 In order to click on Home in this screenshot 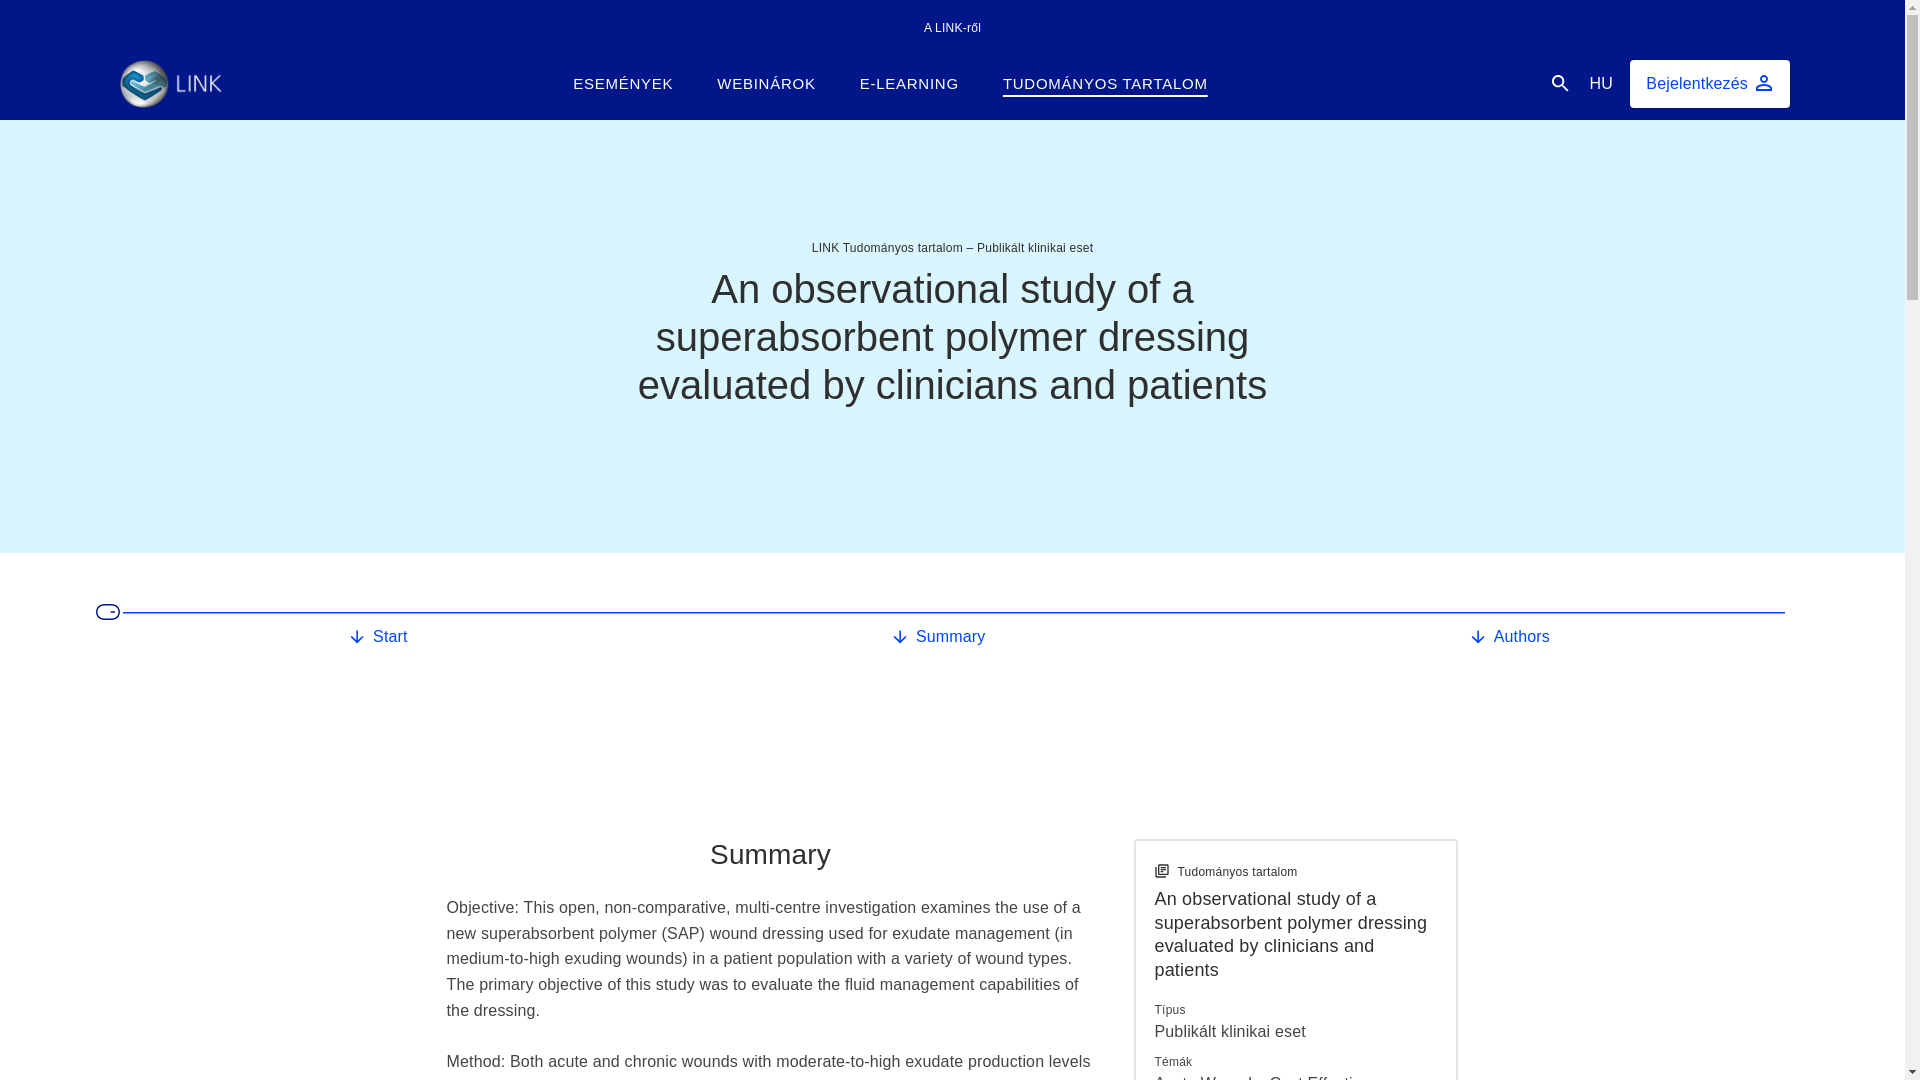, I will do `click(170, 84)`.